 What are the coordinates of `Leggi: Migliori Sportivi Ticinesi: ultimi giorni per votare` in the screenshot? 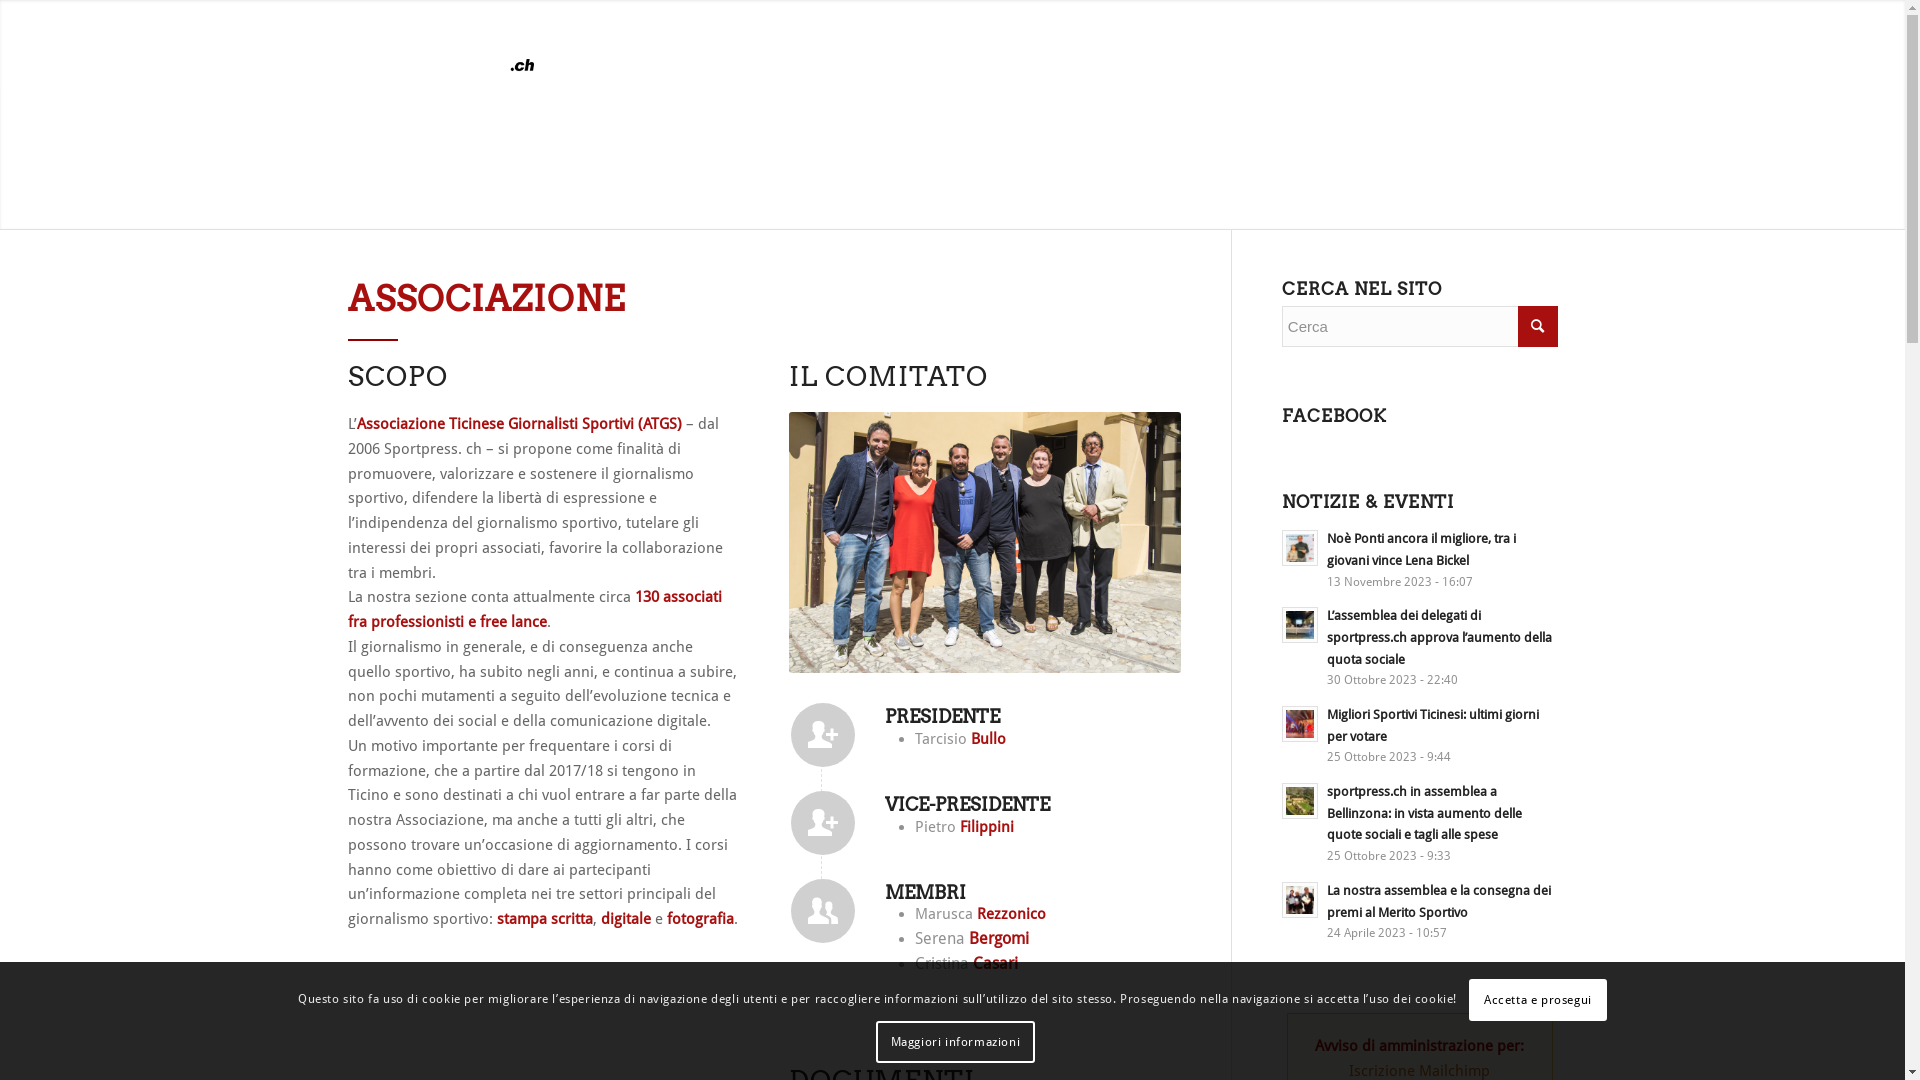 It's located at (1300, 724).